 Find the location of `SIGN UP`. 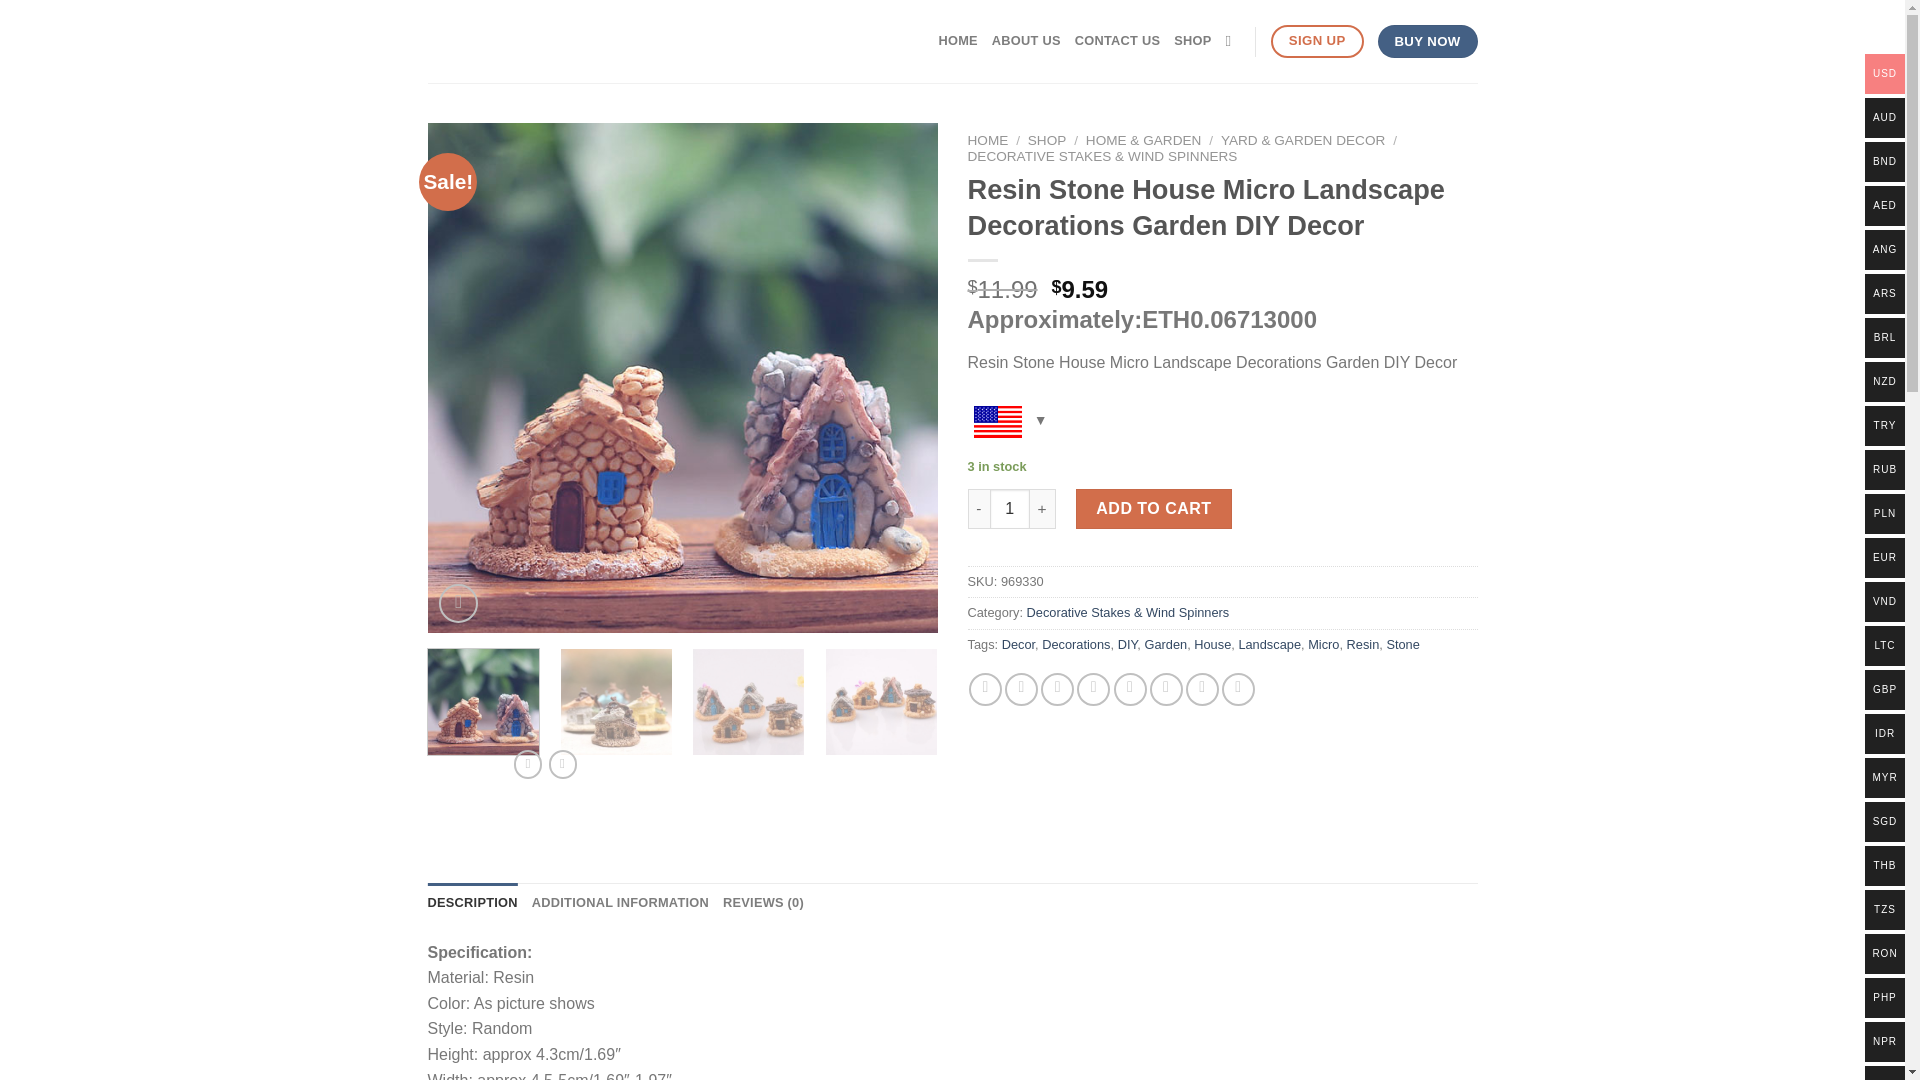

SIGN UP is located at coordinates (1317, 41).